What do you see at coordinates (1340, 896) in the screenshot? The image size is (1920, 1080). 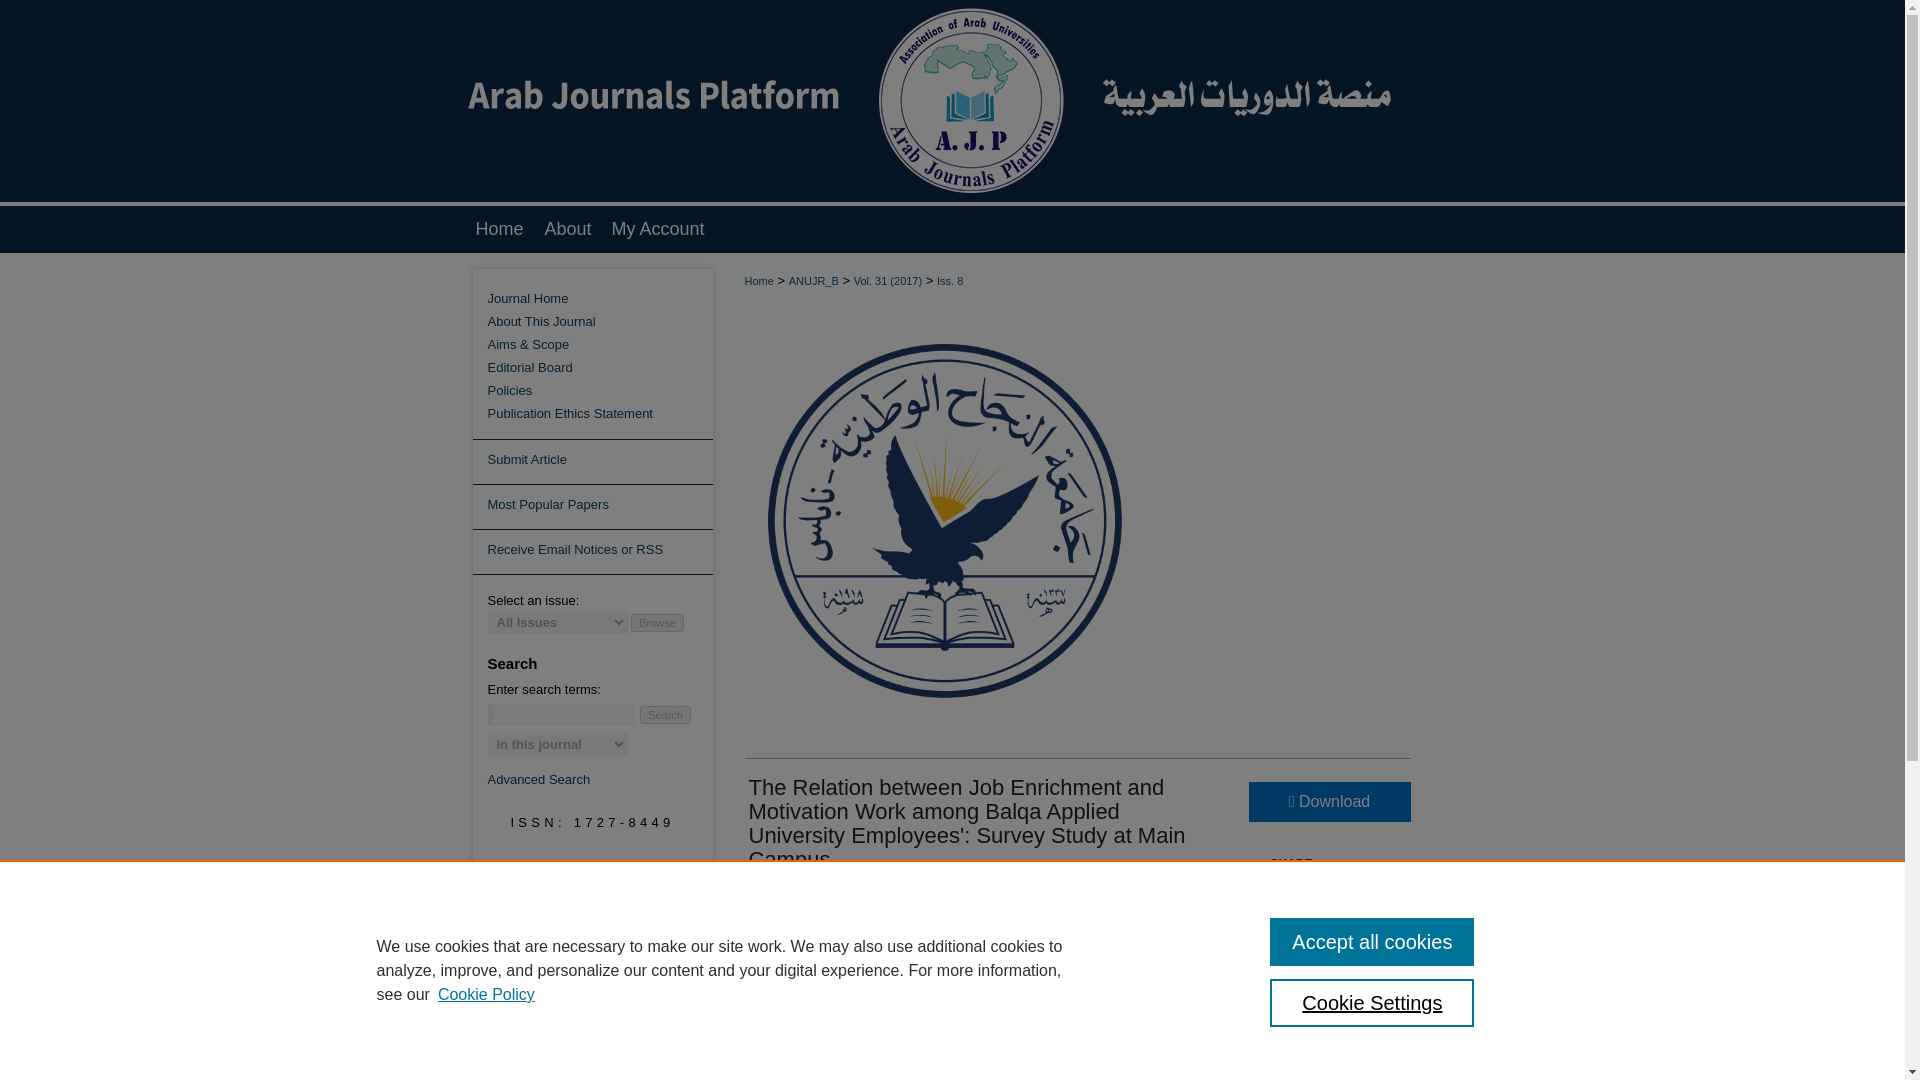 I see `WhatsApp` at bounding box center [1340, 896].